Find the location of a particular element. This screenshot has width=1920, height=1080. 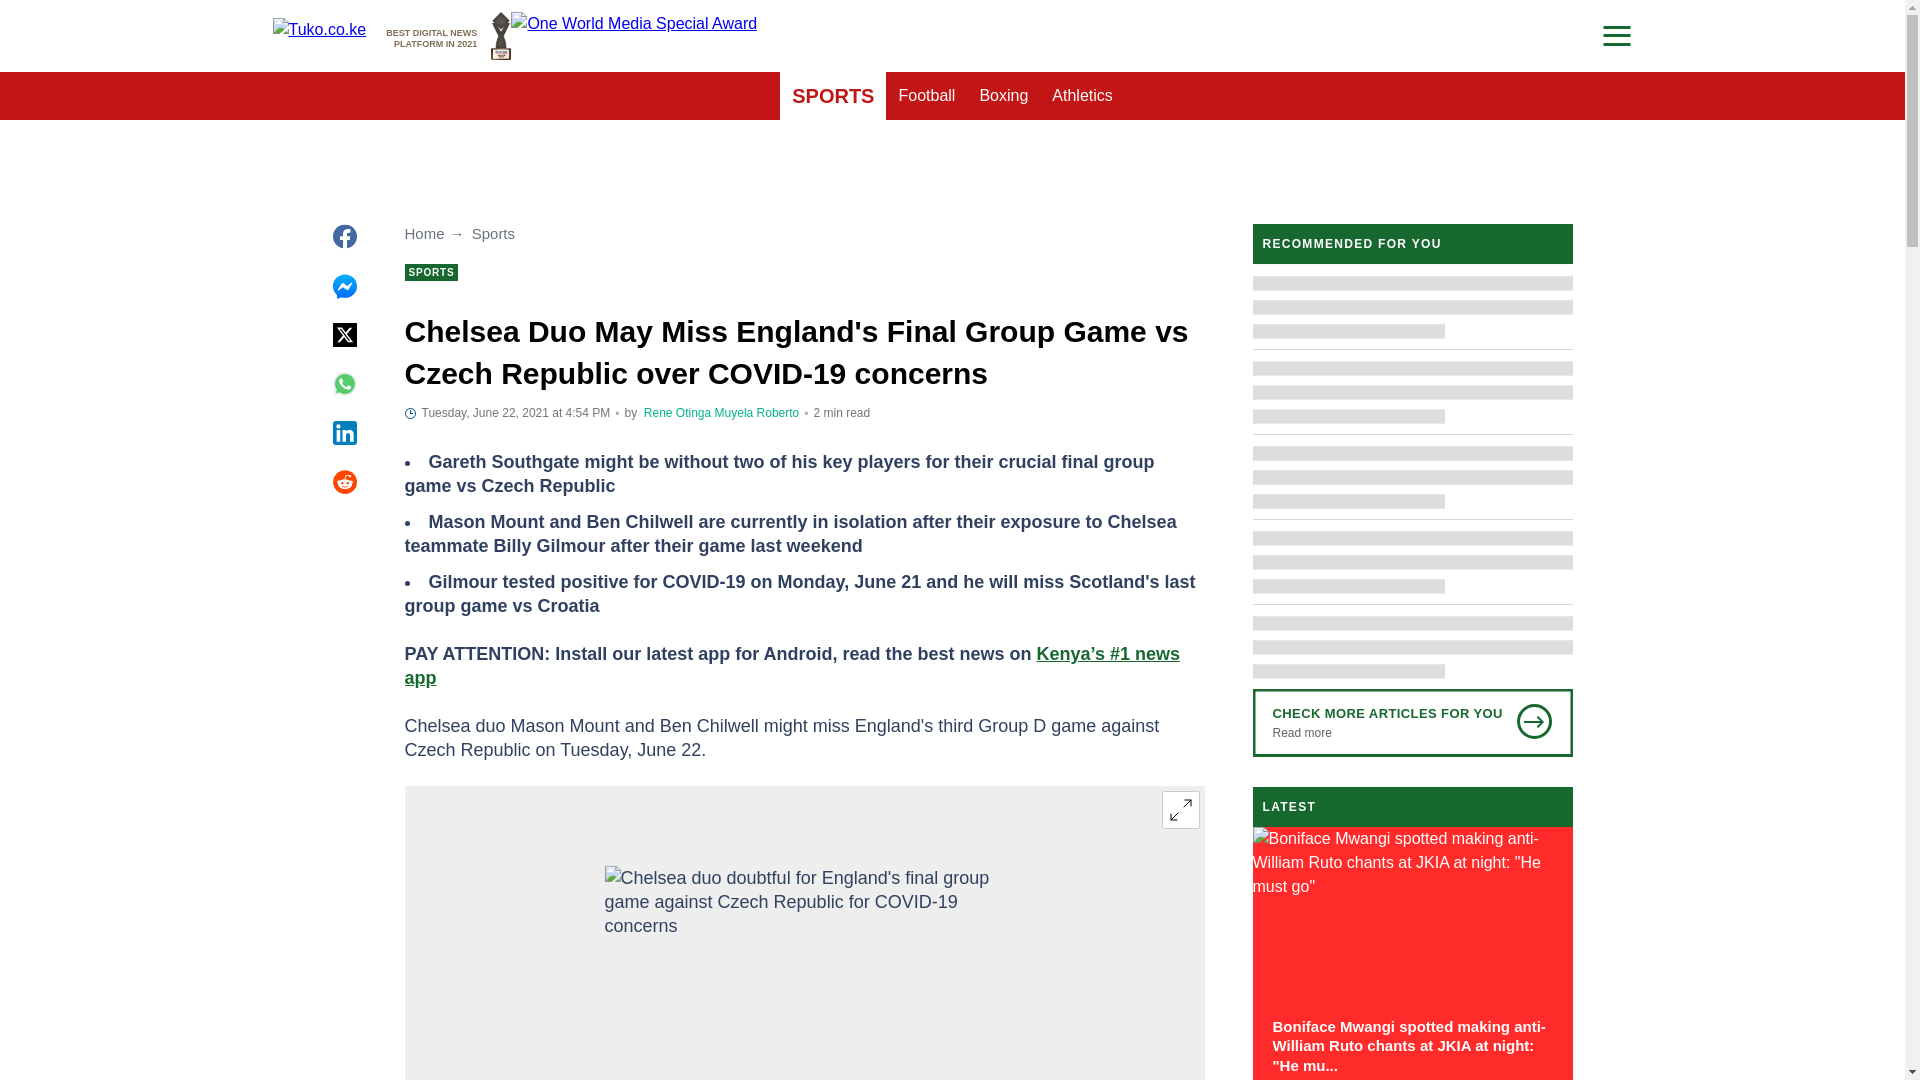

Author page is located at coordinates (757, 413).